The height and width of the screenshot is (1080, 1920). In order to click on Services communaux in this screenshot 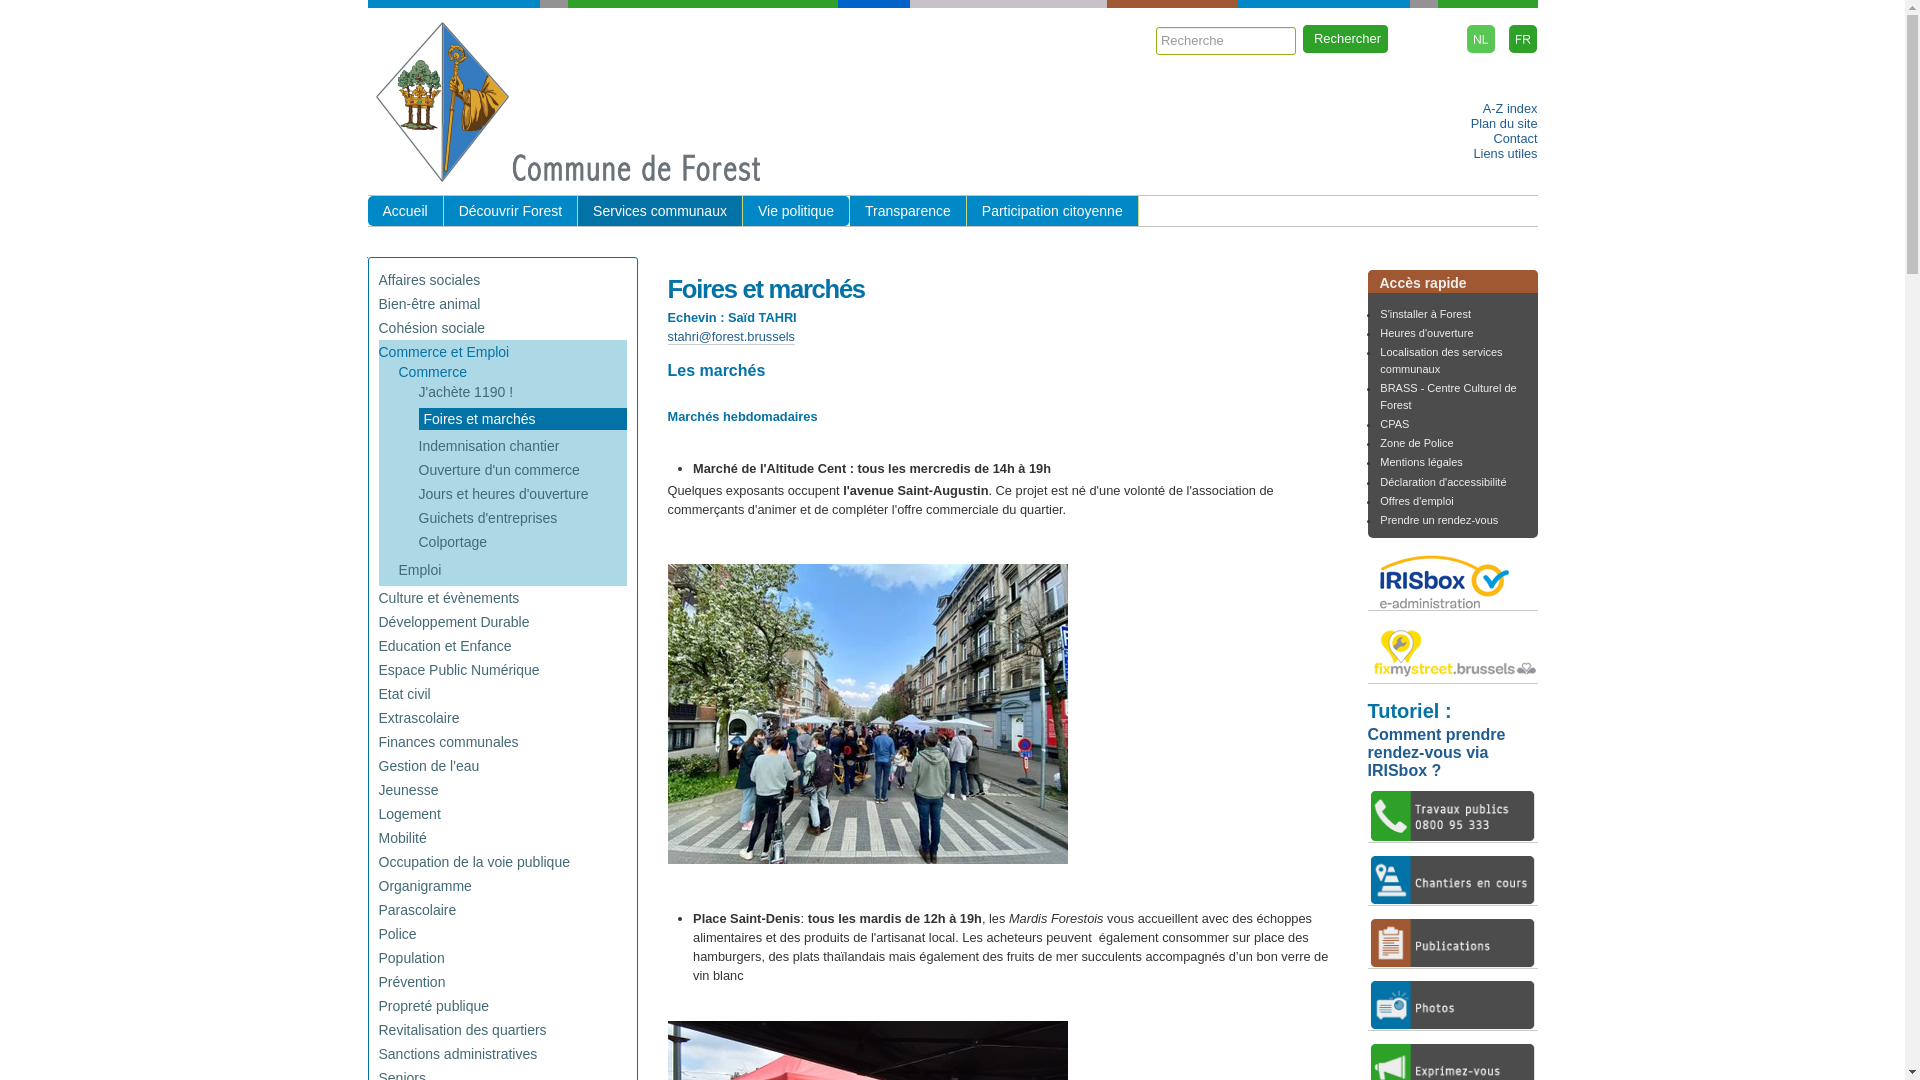, I will do `click(660, 211)`.